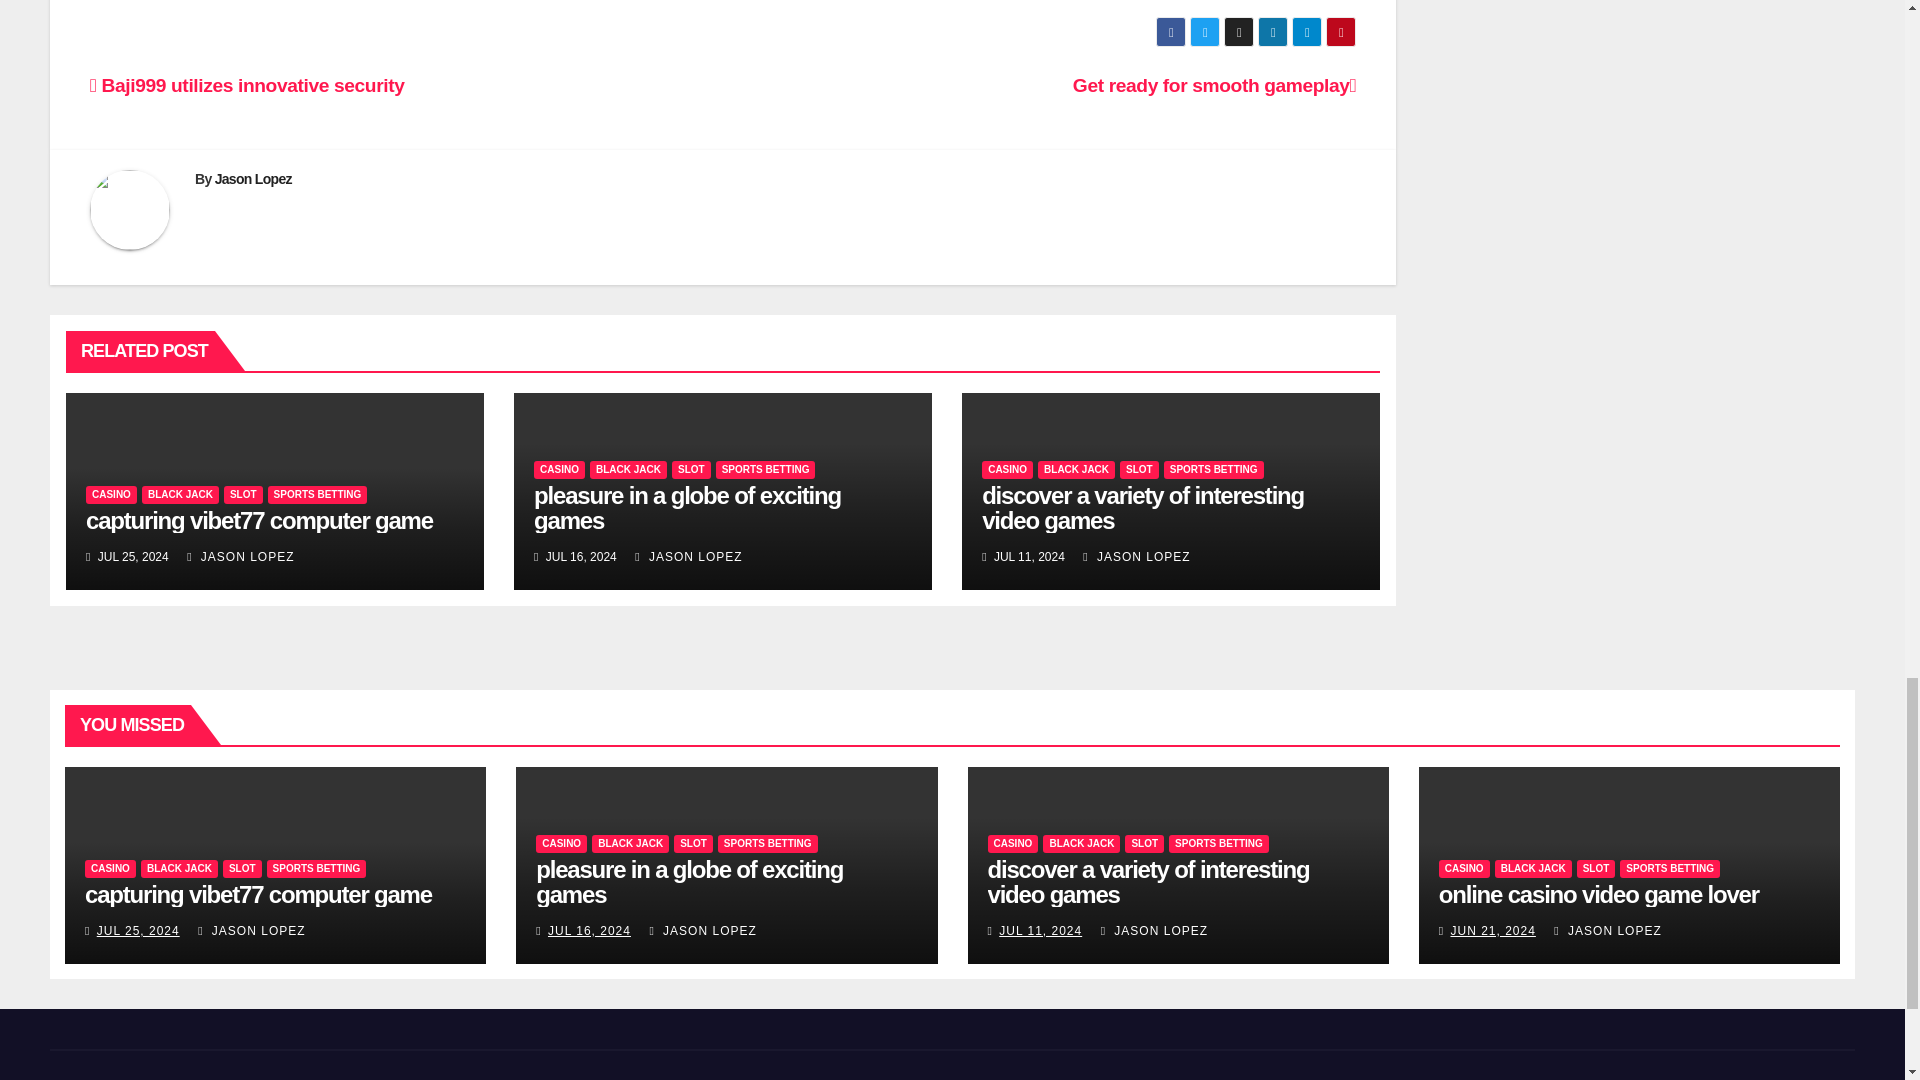  What do you see at coordinates (246, 85) in the screenshot?
I see `Baji999 utilizes innovative security` at bounding box center [246, 85].